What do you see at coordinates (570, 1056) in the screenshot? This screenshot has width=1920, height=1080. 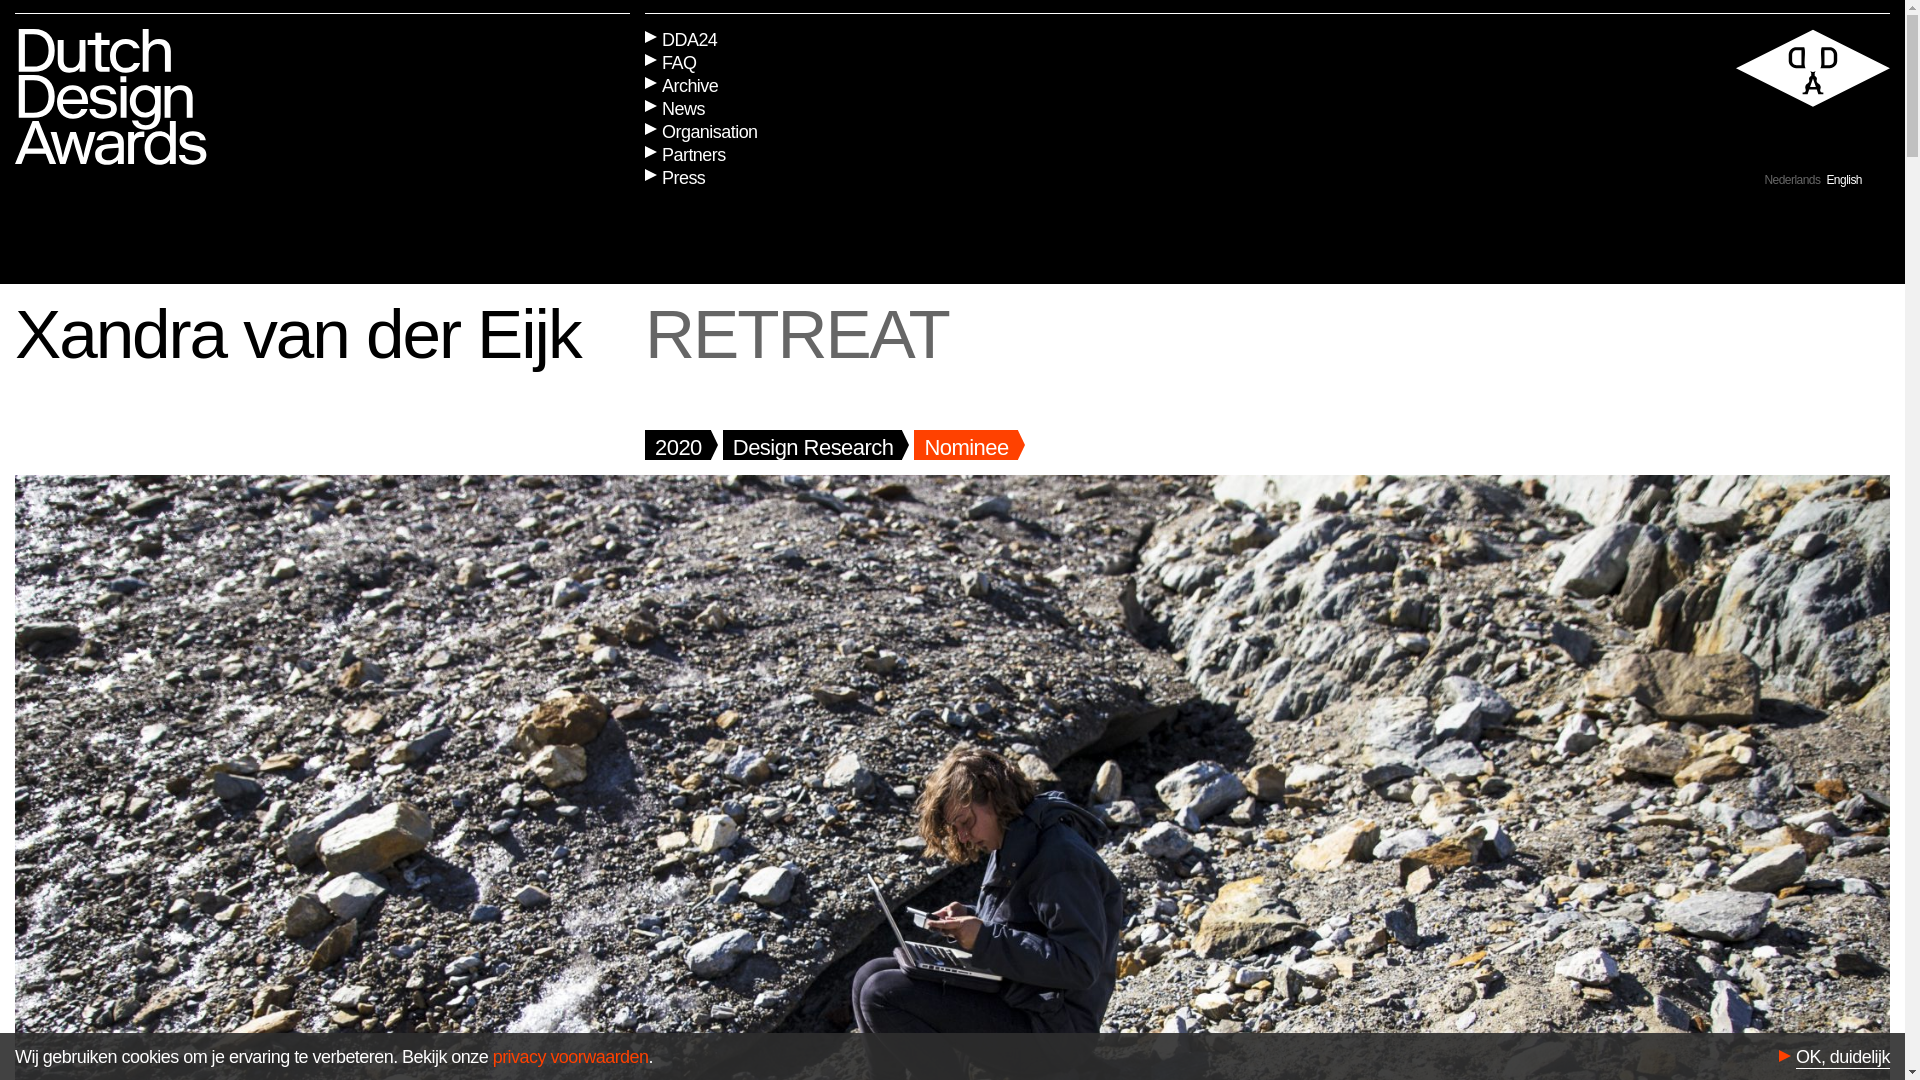 I see `privacy voorwaarden` at bounding box center [570, 1056].